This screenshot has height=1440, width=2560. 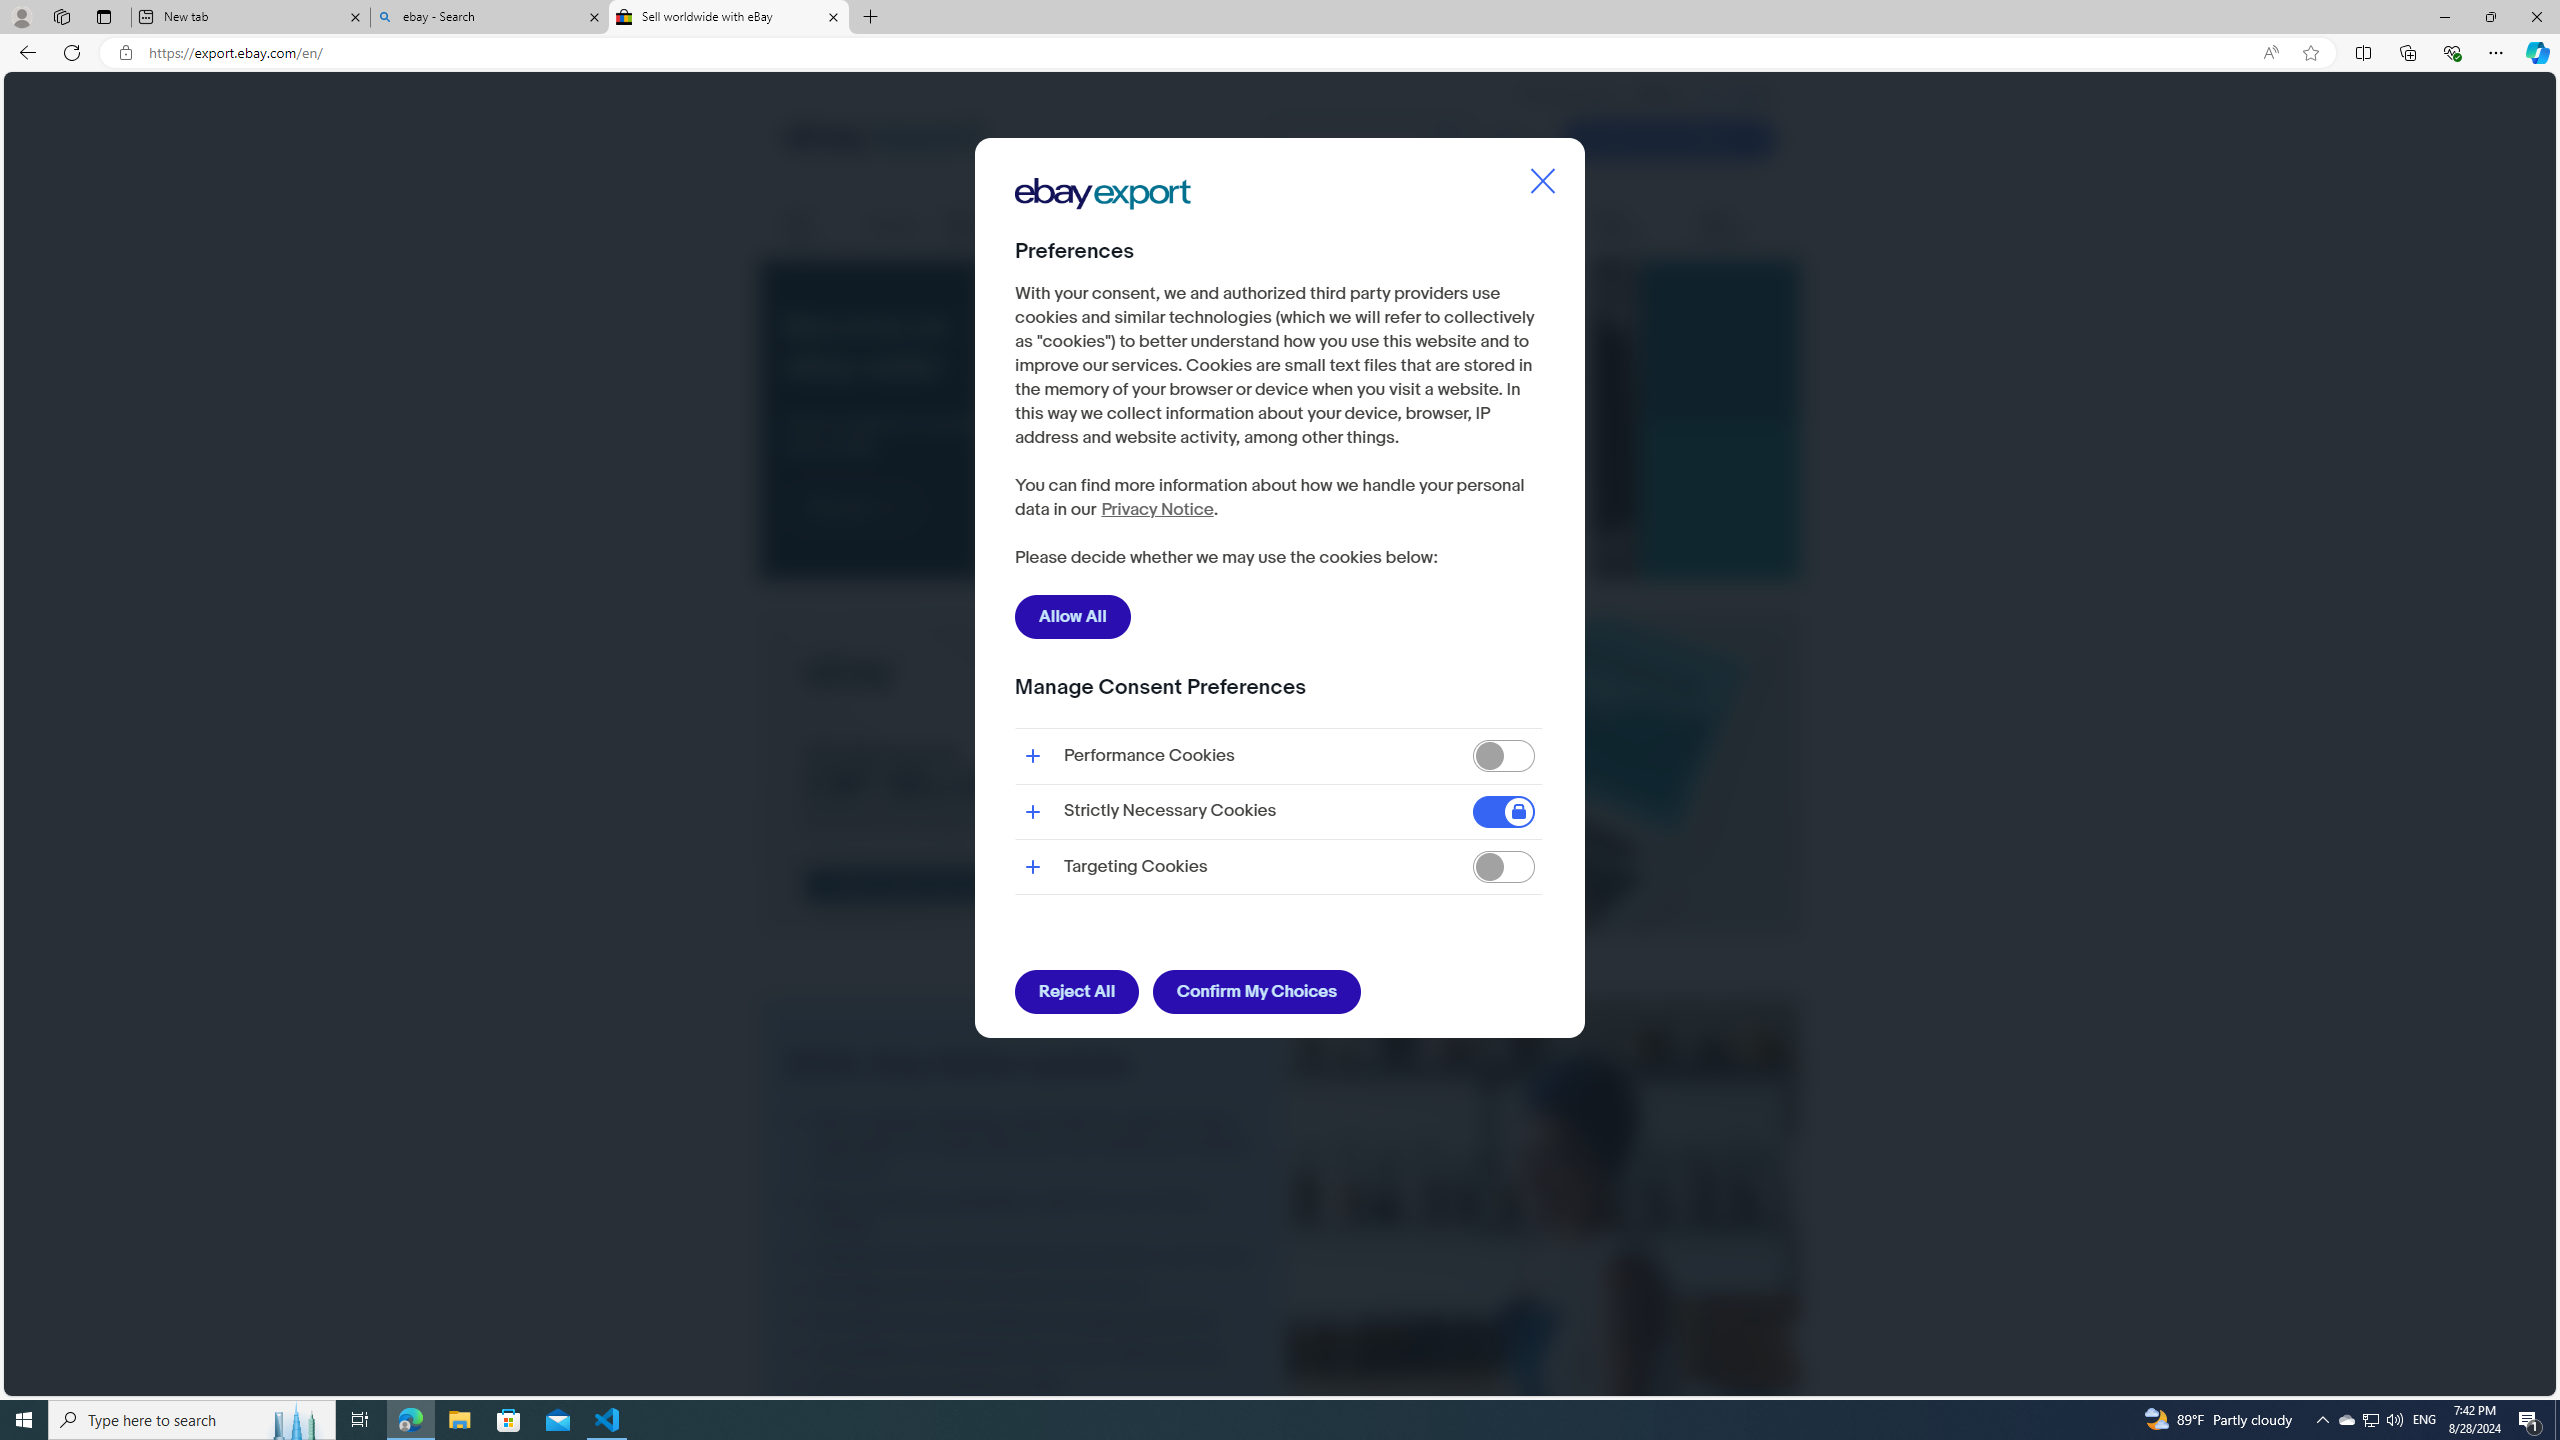 What do you see at coordinates (1024, 1320) in the screenshot?
I see `Say hello to the new desktop messaging experience` at bounding box center [1024, 1320].